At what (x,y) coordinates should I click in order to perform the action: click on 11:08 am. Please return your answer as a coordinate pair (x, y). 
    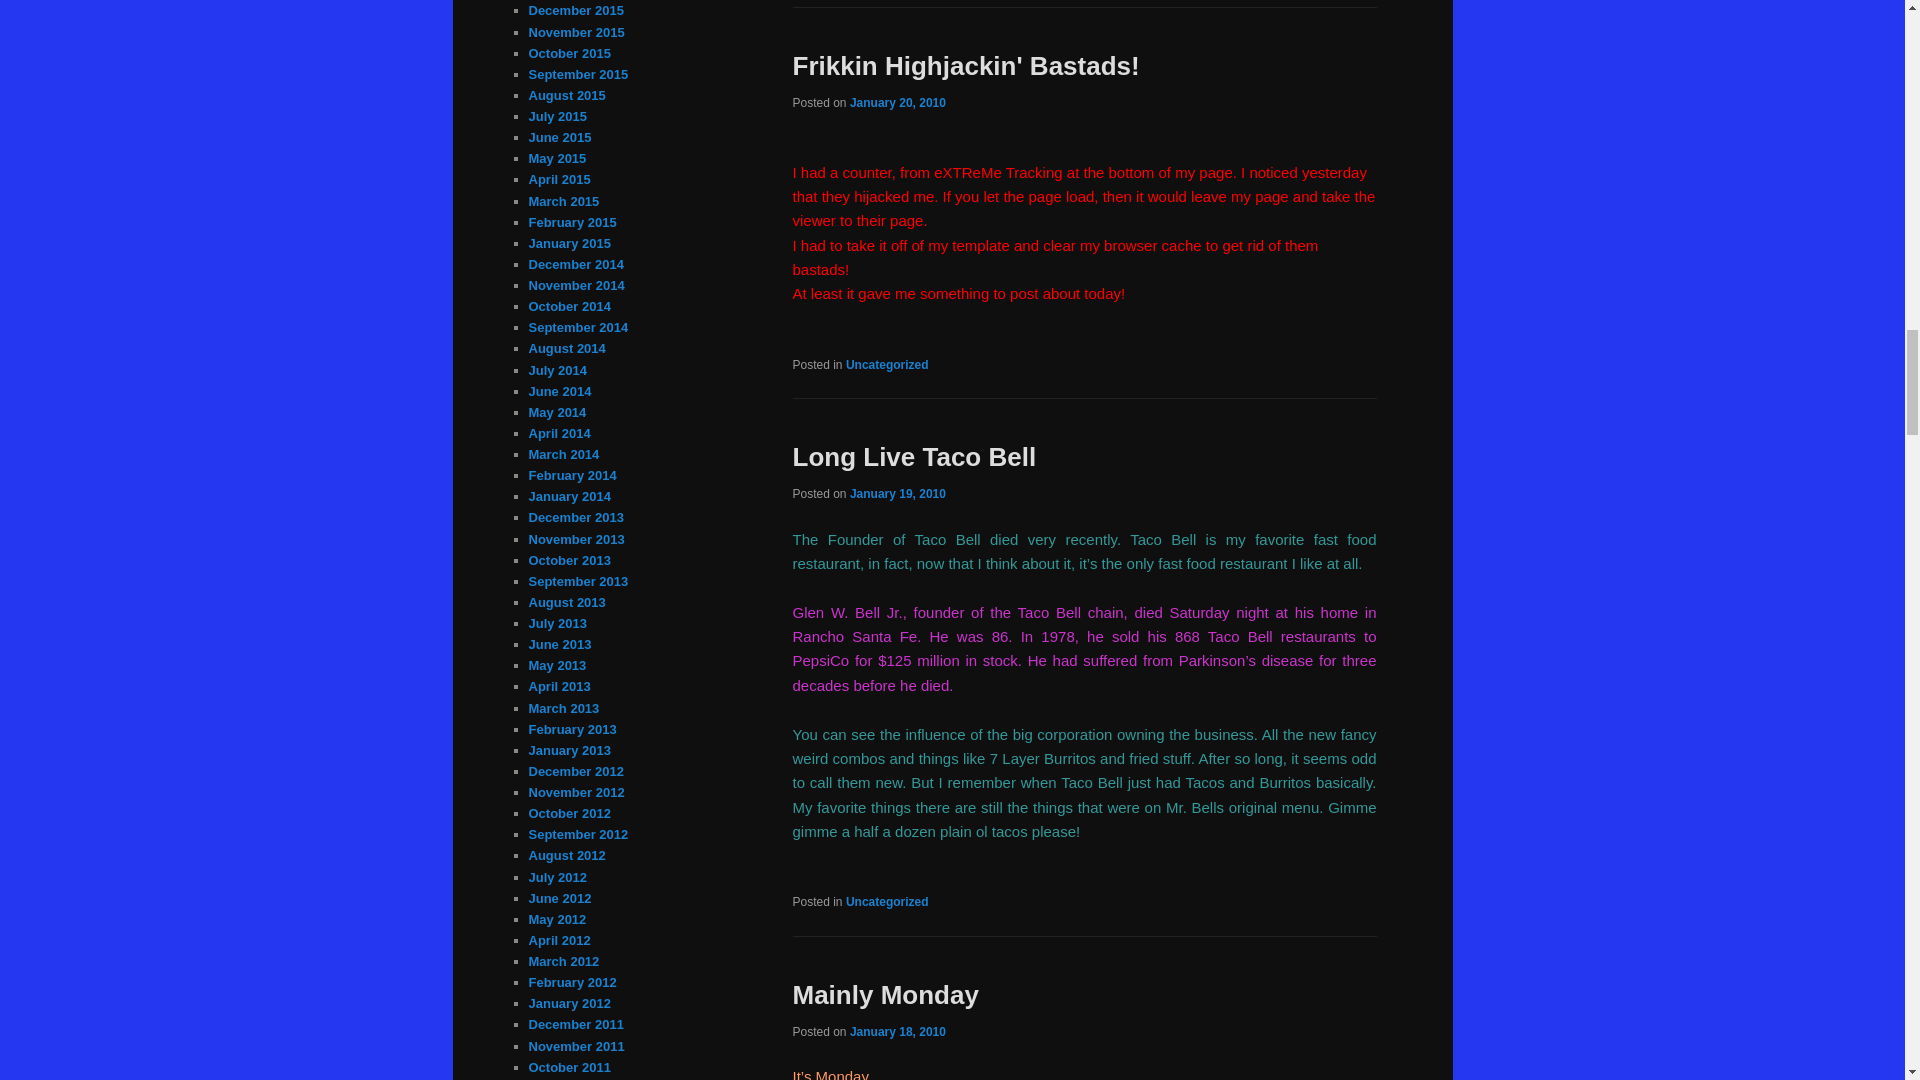
    Looking at the image, I should click on (898, 103).